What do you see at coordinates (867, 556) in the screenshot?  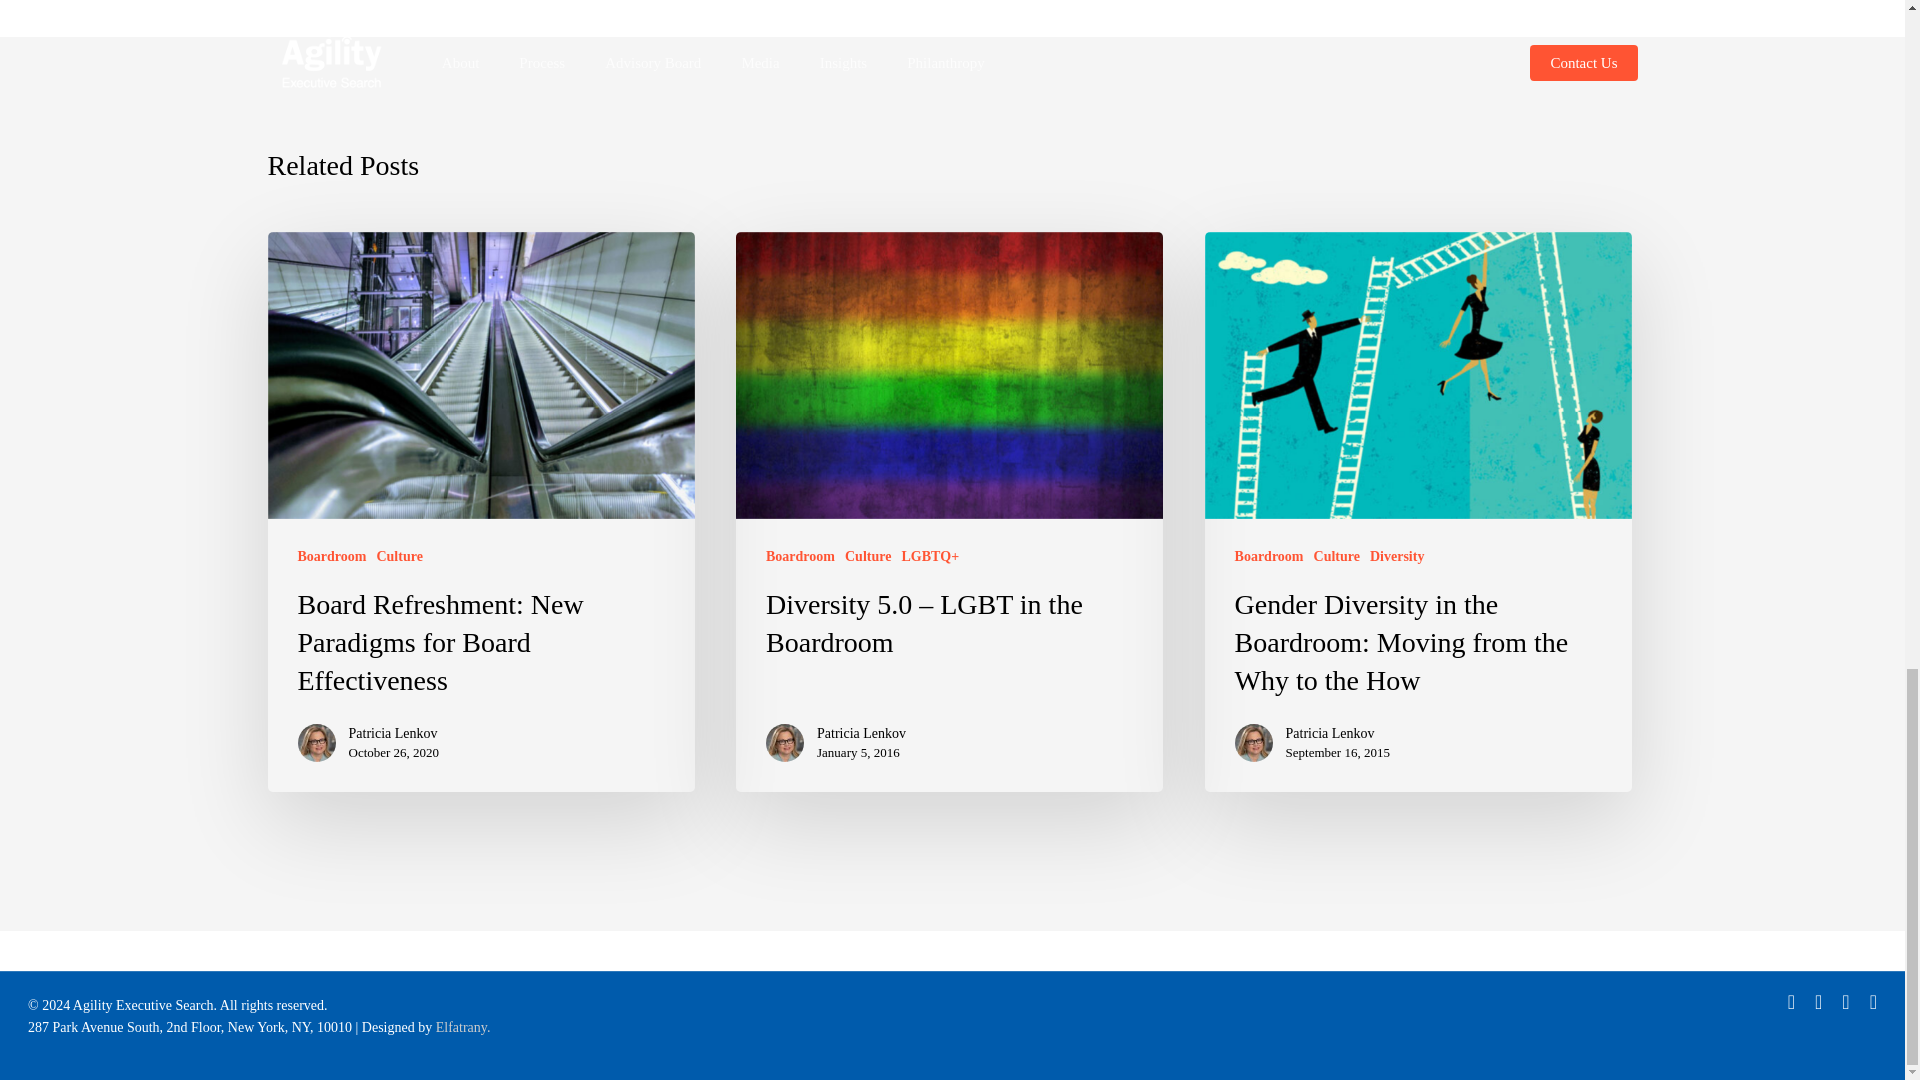 I see `Culture` at bounding box center [867, 556].